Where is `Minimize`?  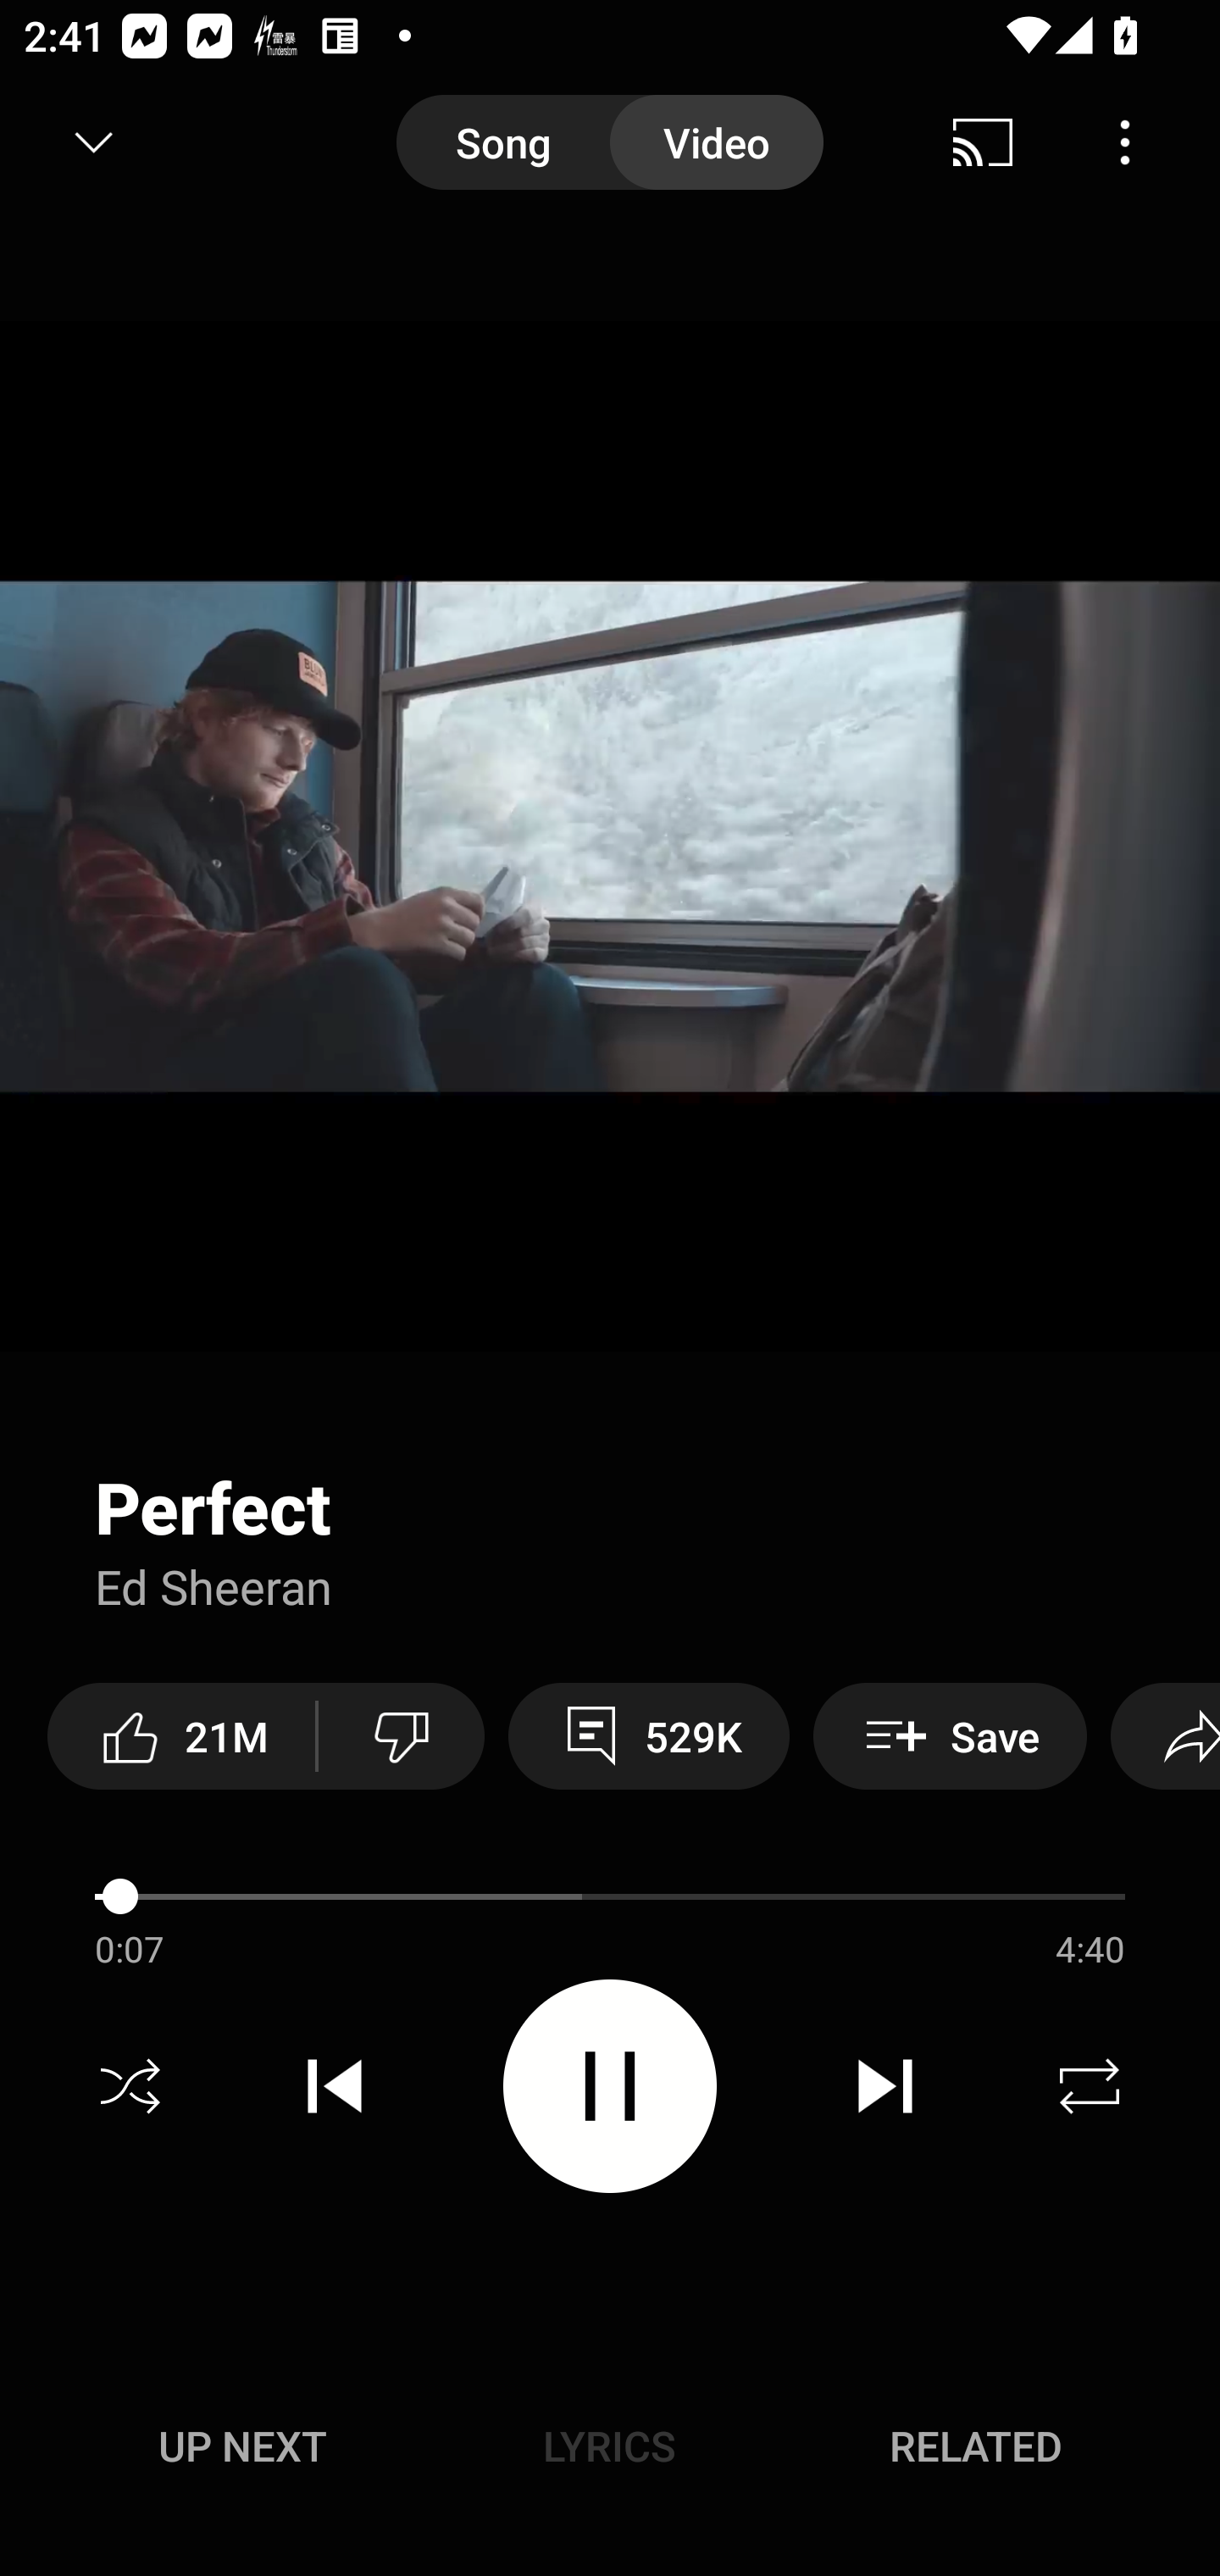 Minimize is located at coordinates (94, 142).